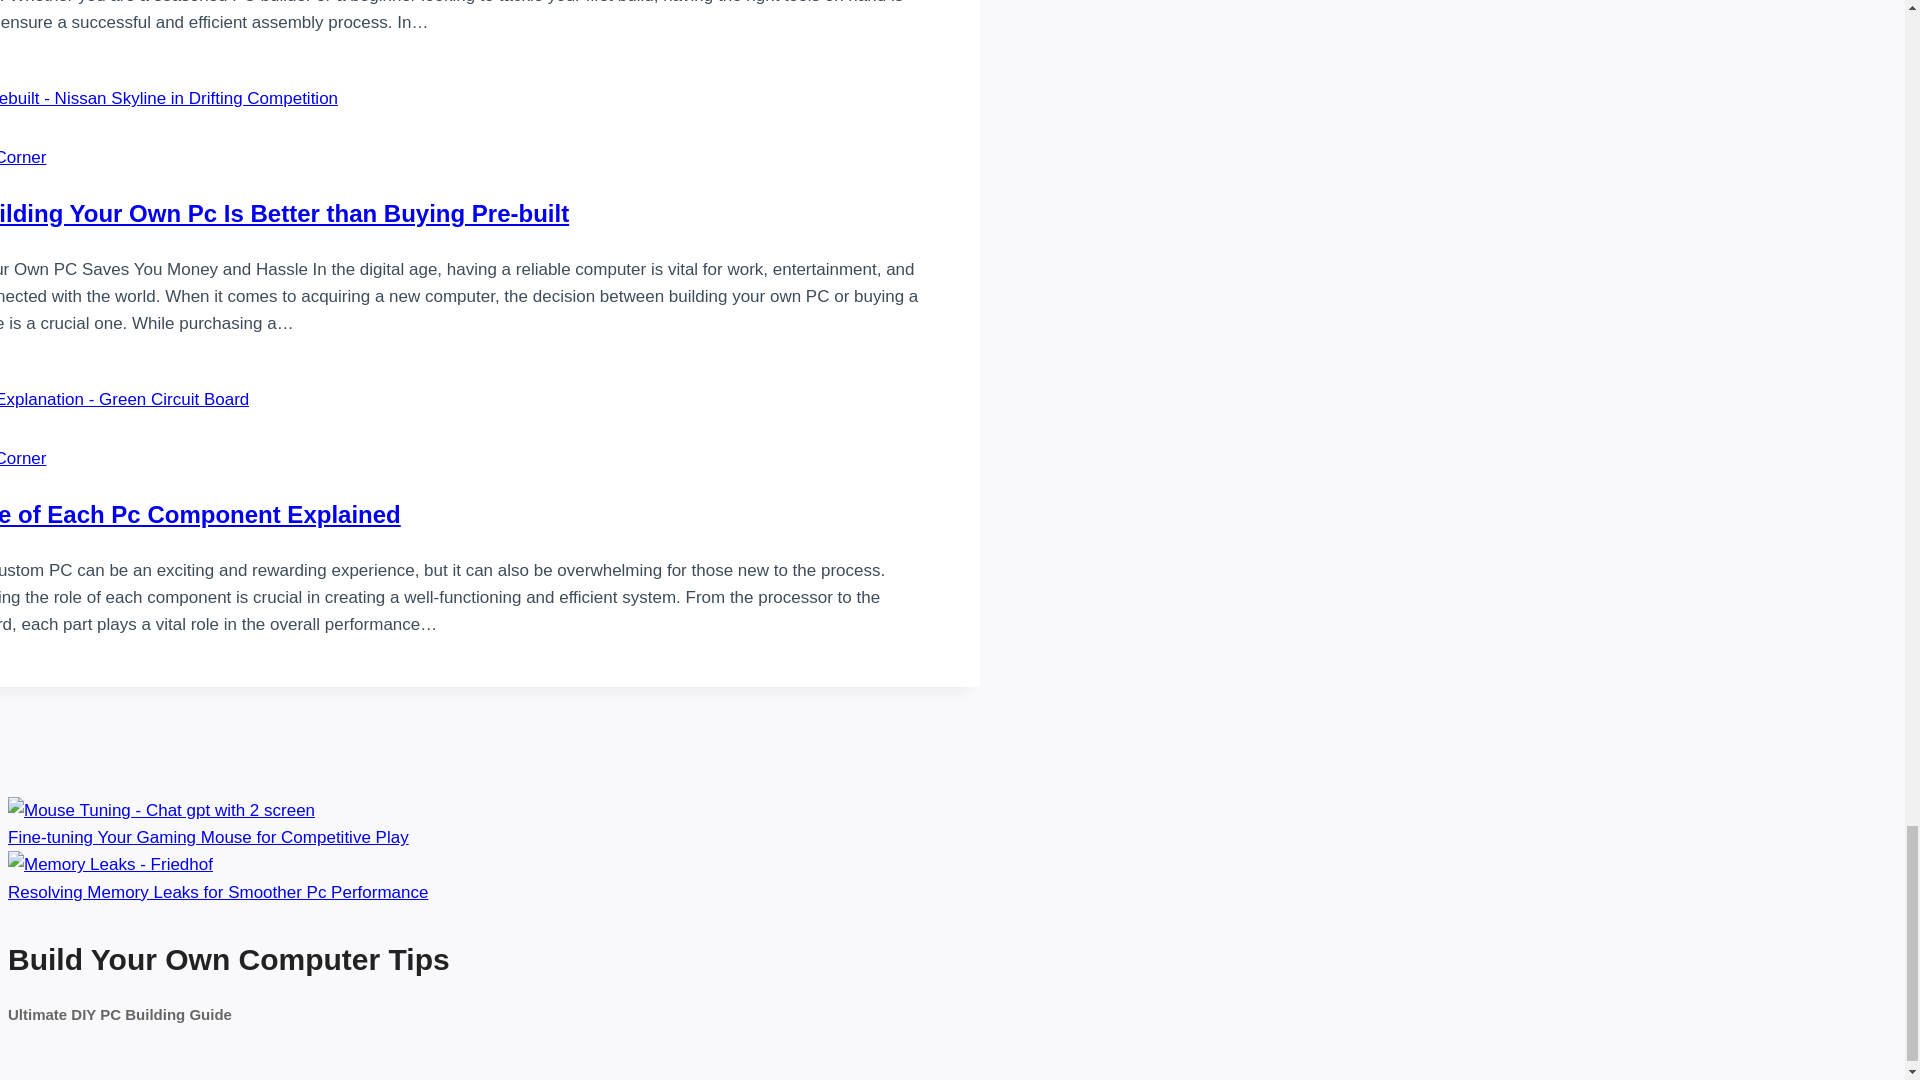  I want to click on Beginner's Corner, so click(23, 157).